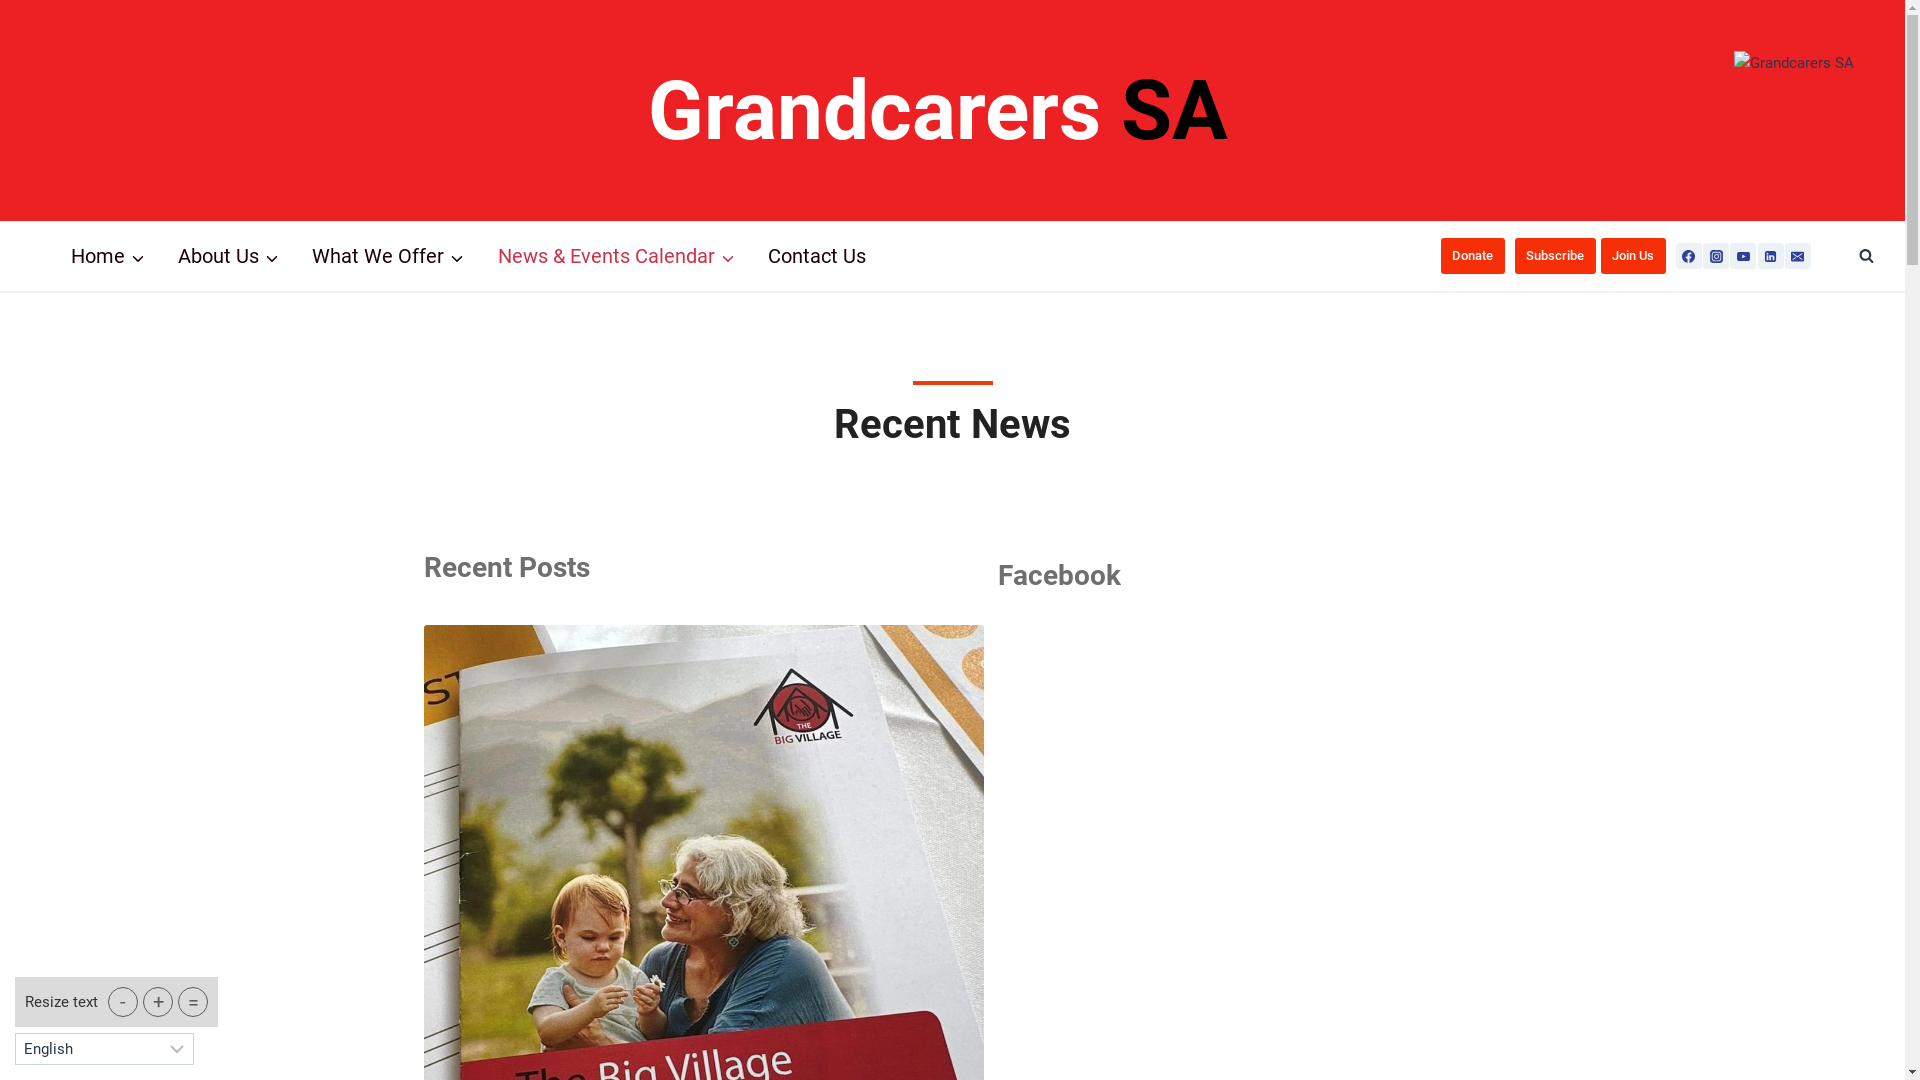  Describe the element at coordinates (616, 256) in the screenshot. I see `News & Events Calendar` at that location.